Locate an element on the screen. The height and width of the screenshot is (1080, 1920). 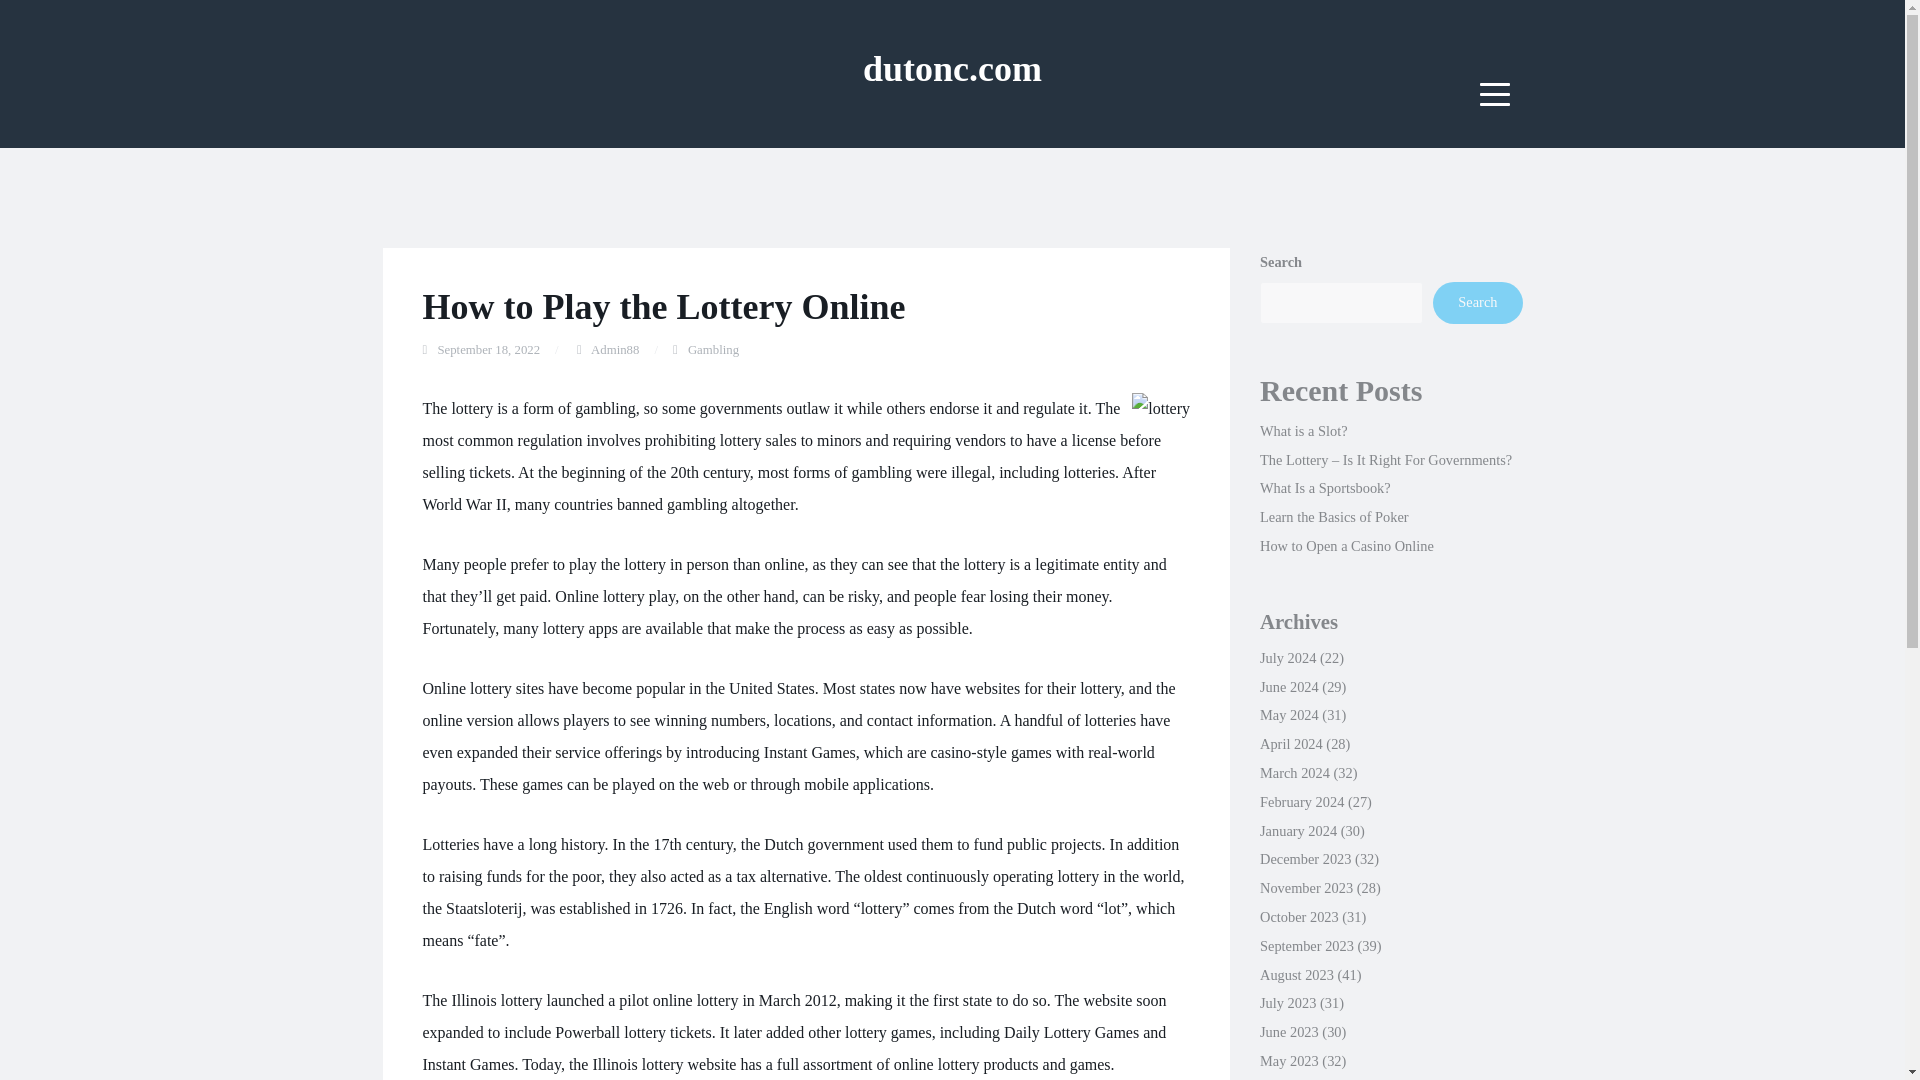
June 2024 is located at coordinates (1289, 687).